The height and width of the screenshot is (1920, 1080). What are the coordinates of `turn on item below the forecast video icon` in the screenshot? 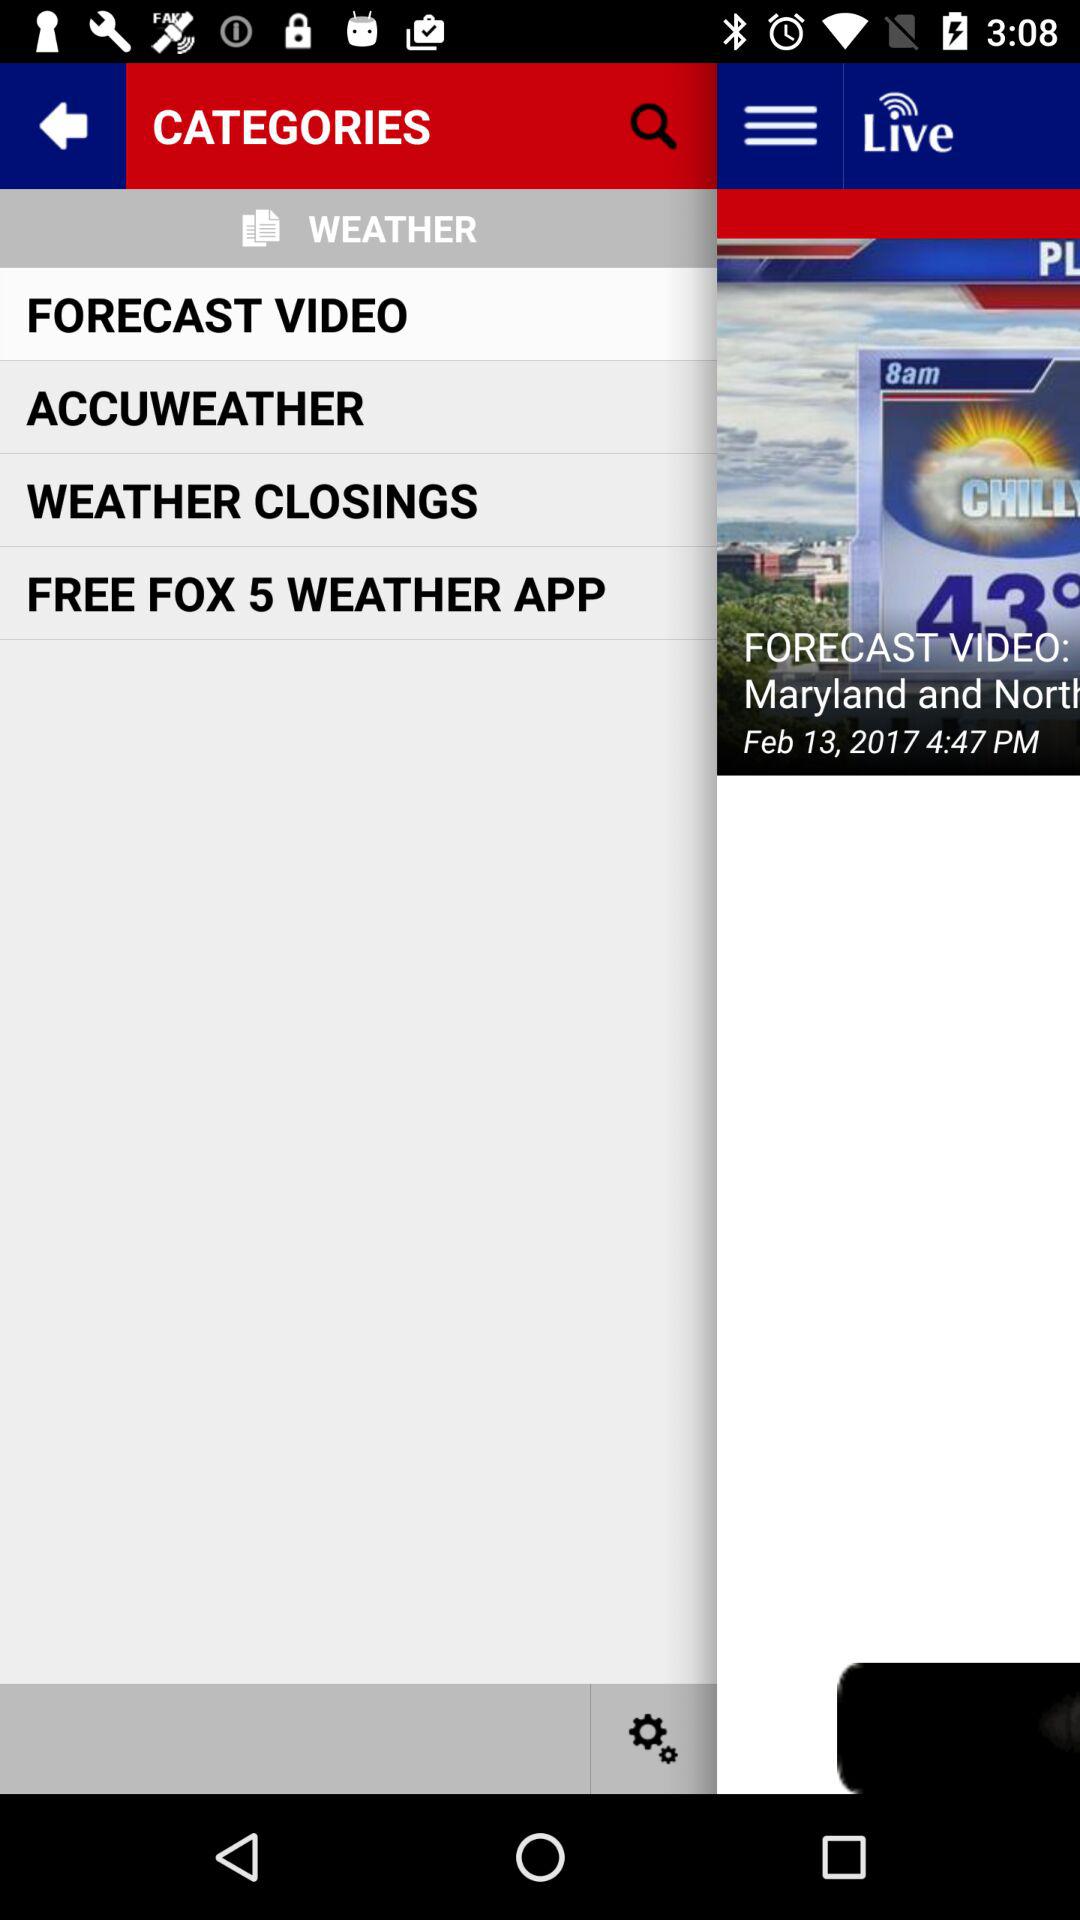 It's located at (195, 406).